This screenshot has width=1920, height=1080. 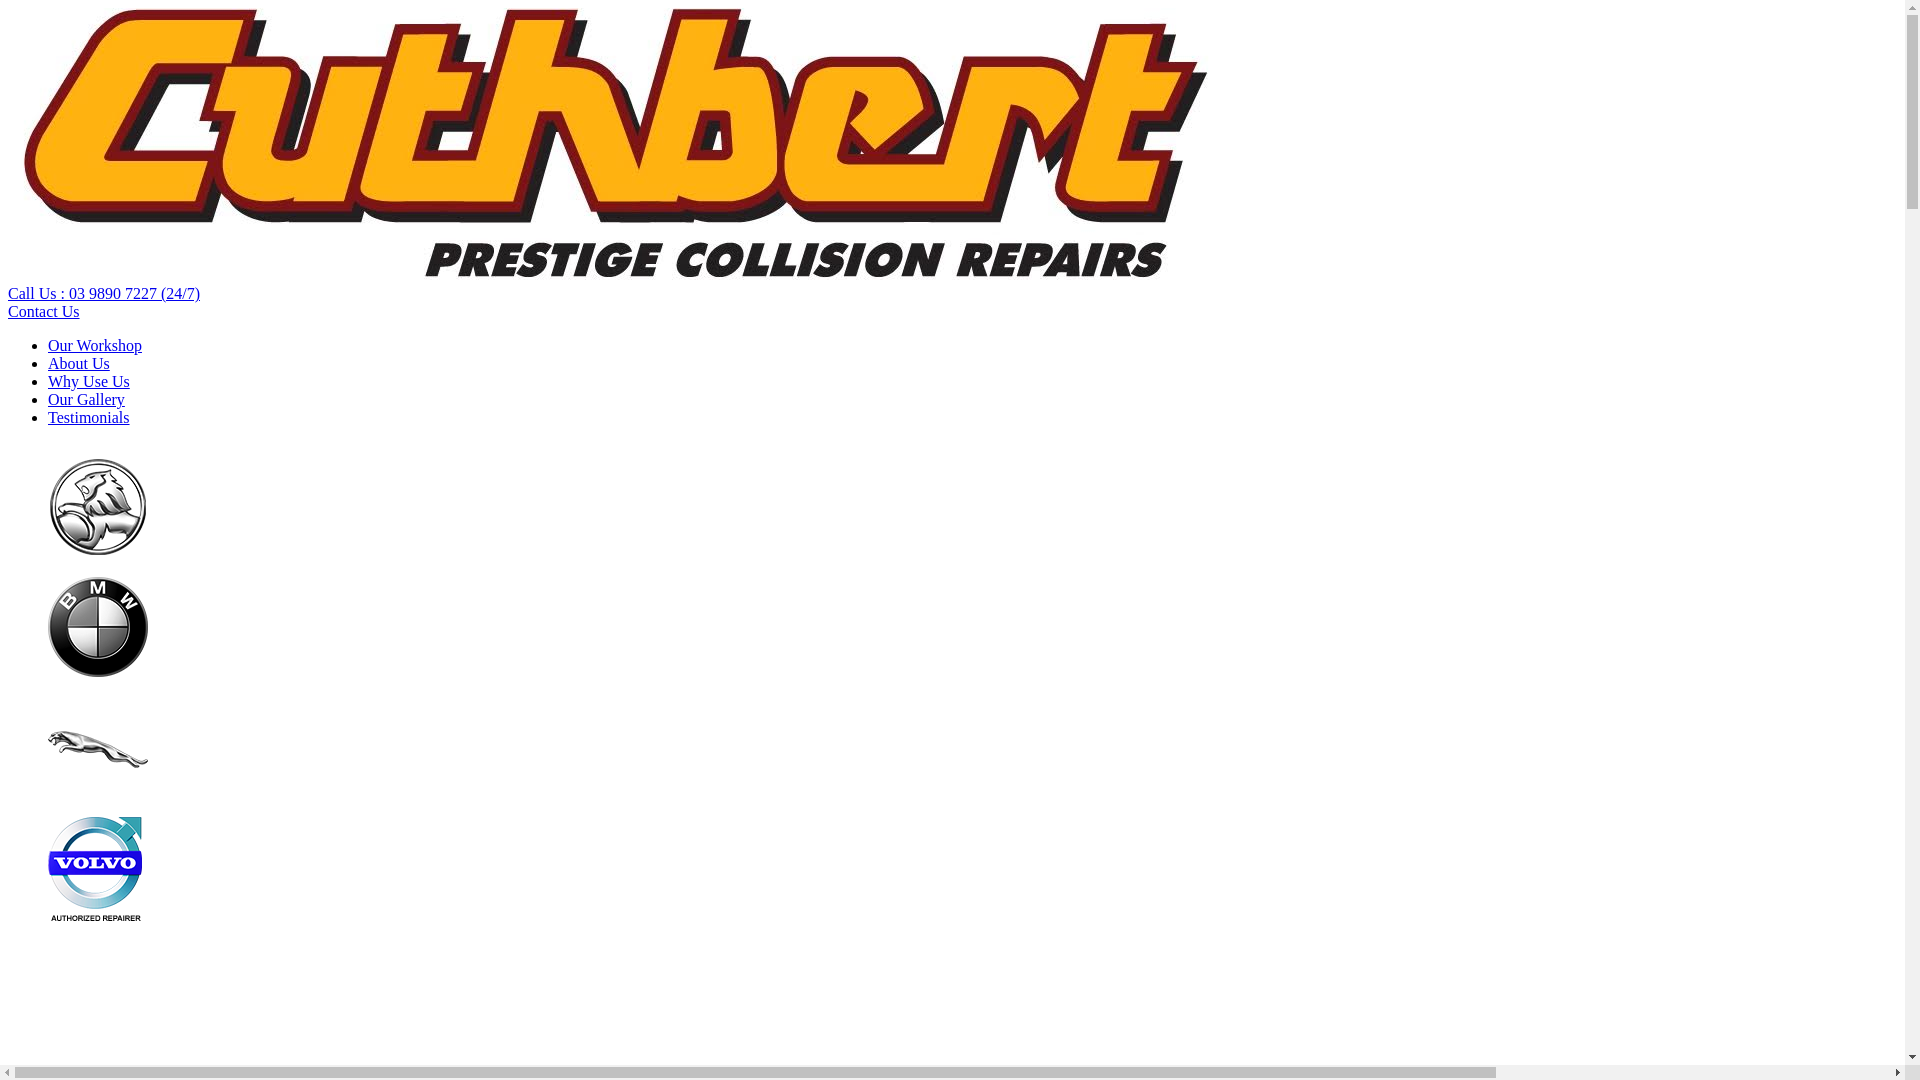 What do you see at coordinates (79, 364) in the screenshot?
I see `About Us` at bounding box center [79, 364].